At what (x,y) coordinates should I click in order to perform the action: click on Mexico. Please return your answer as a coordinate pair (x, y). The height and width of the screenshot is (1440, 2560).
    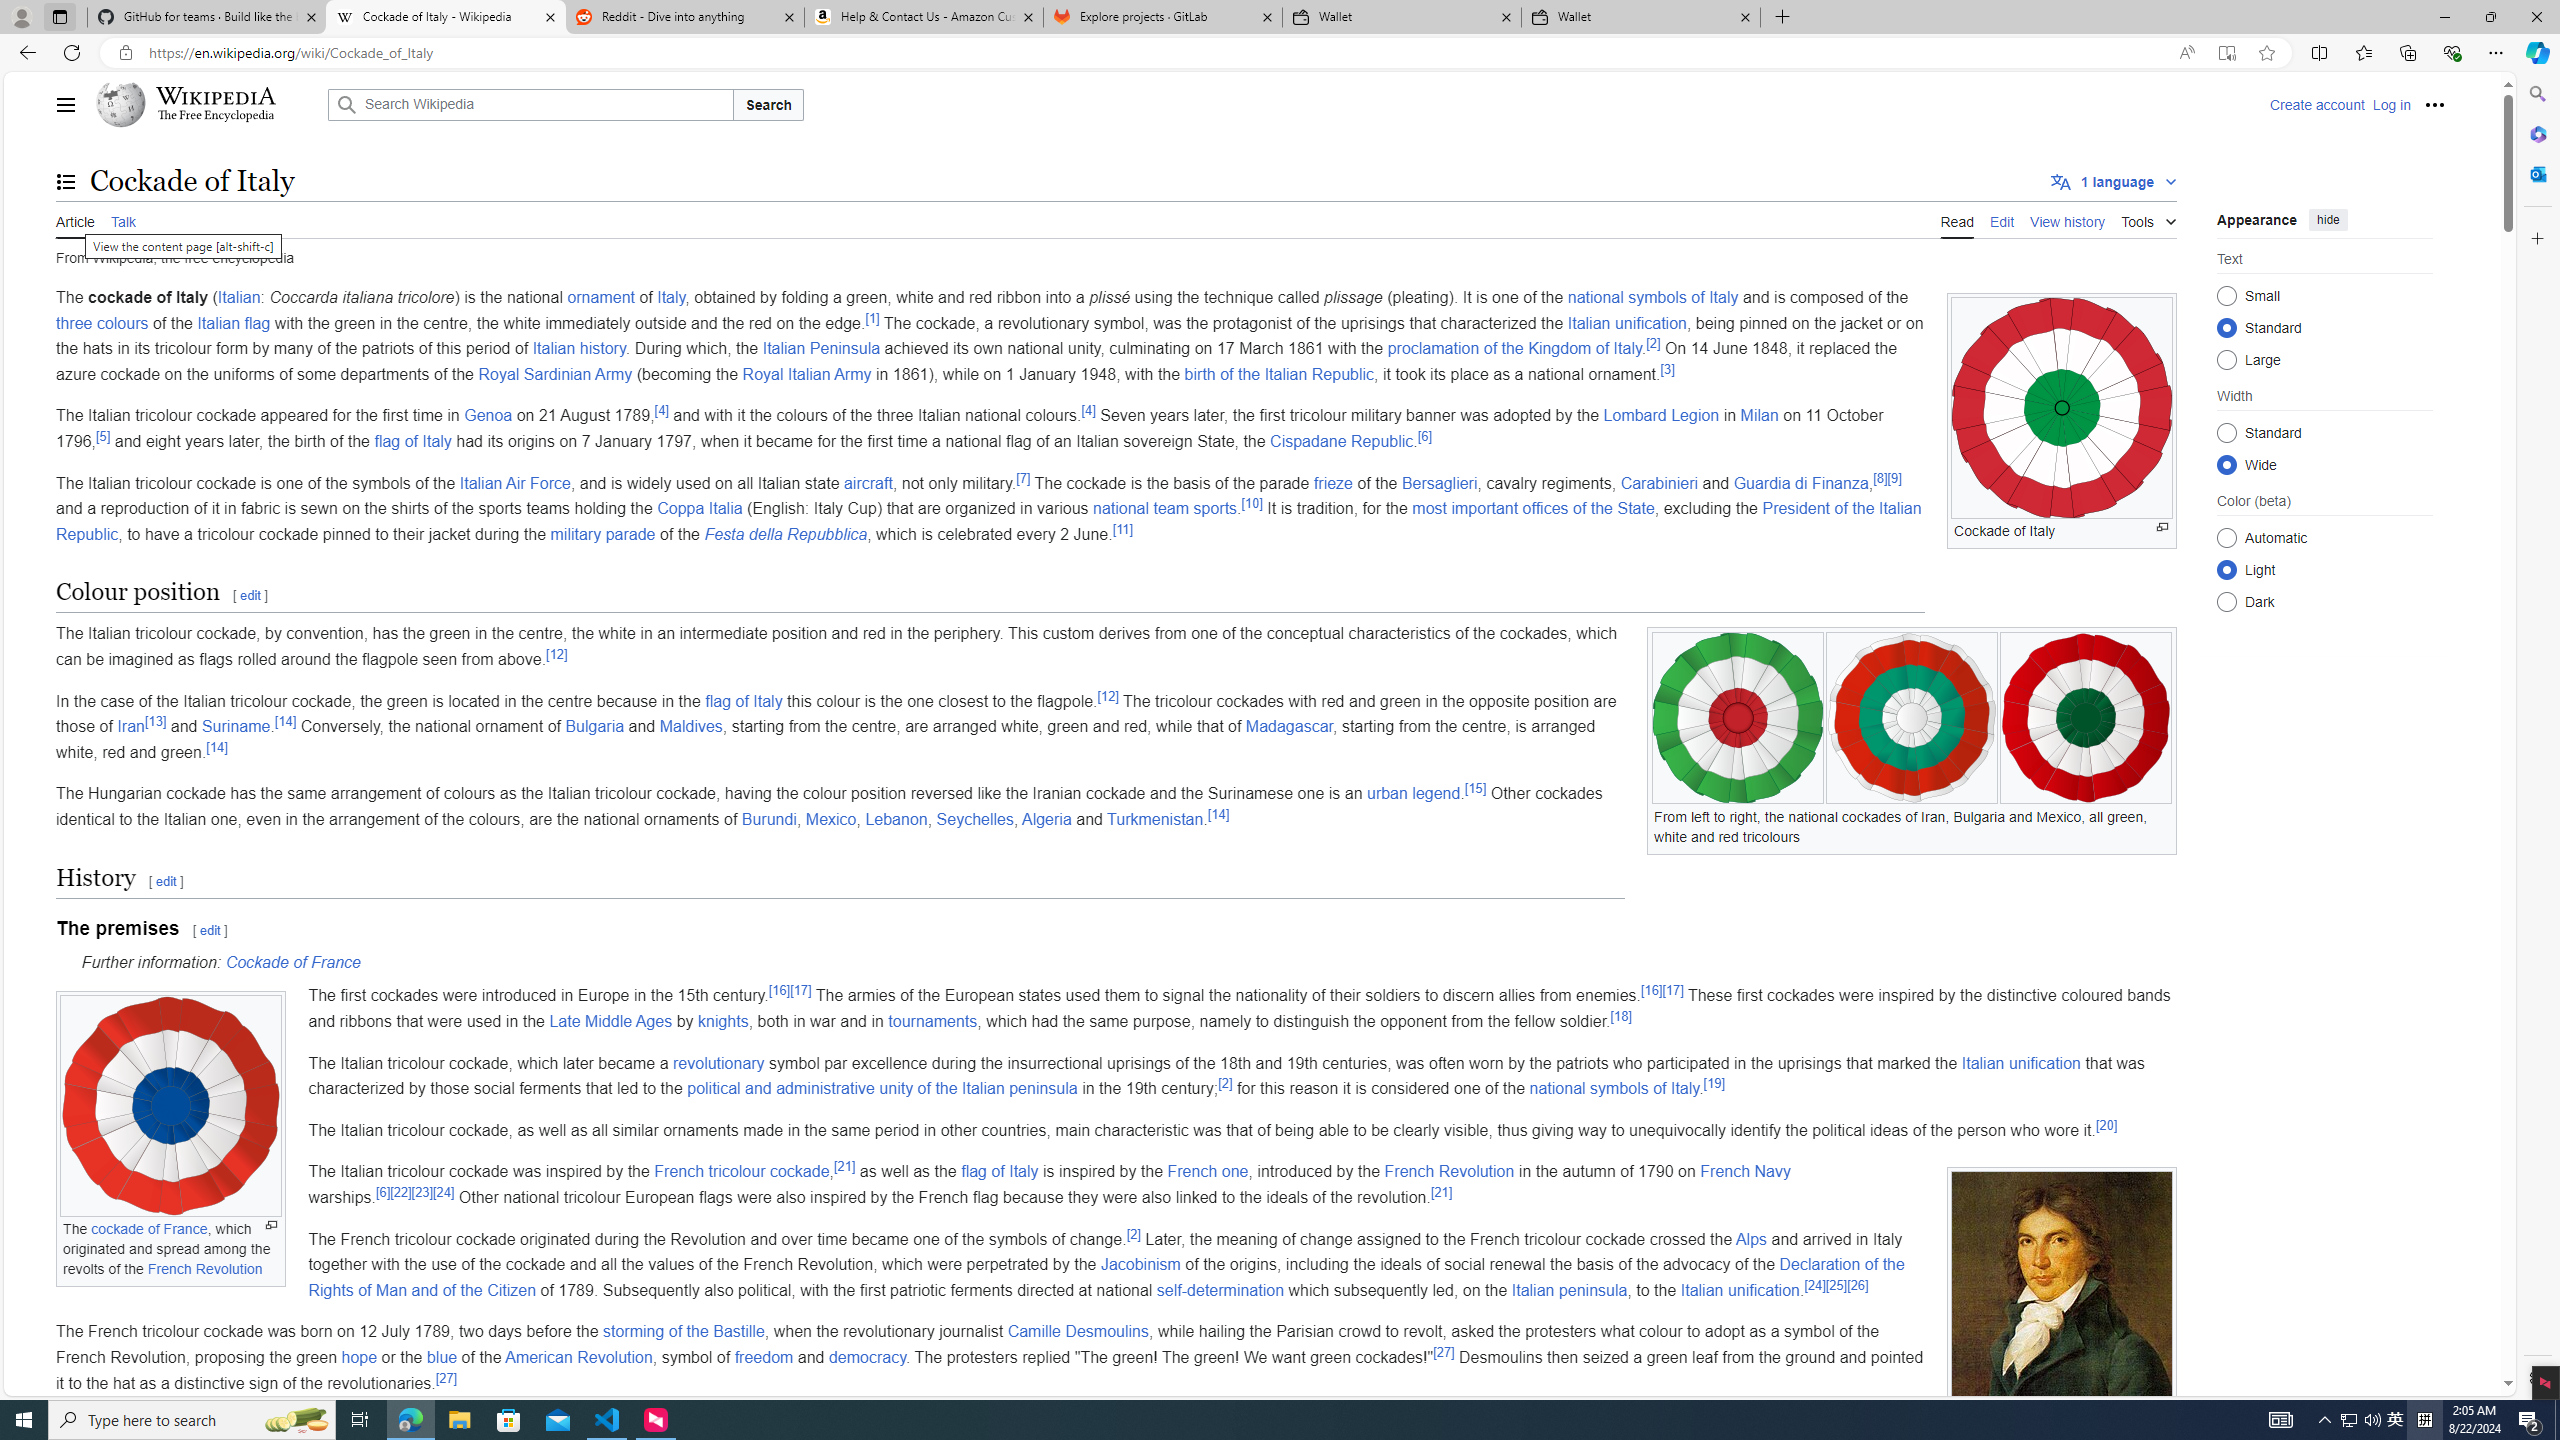
    Looking at the image, I should click on (830, 820).